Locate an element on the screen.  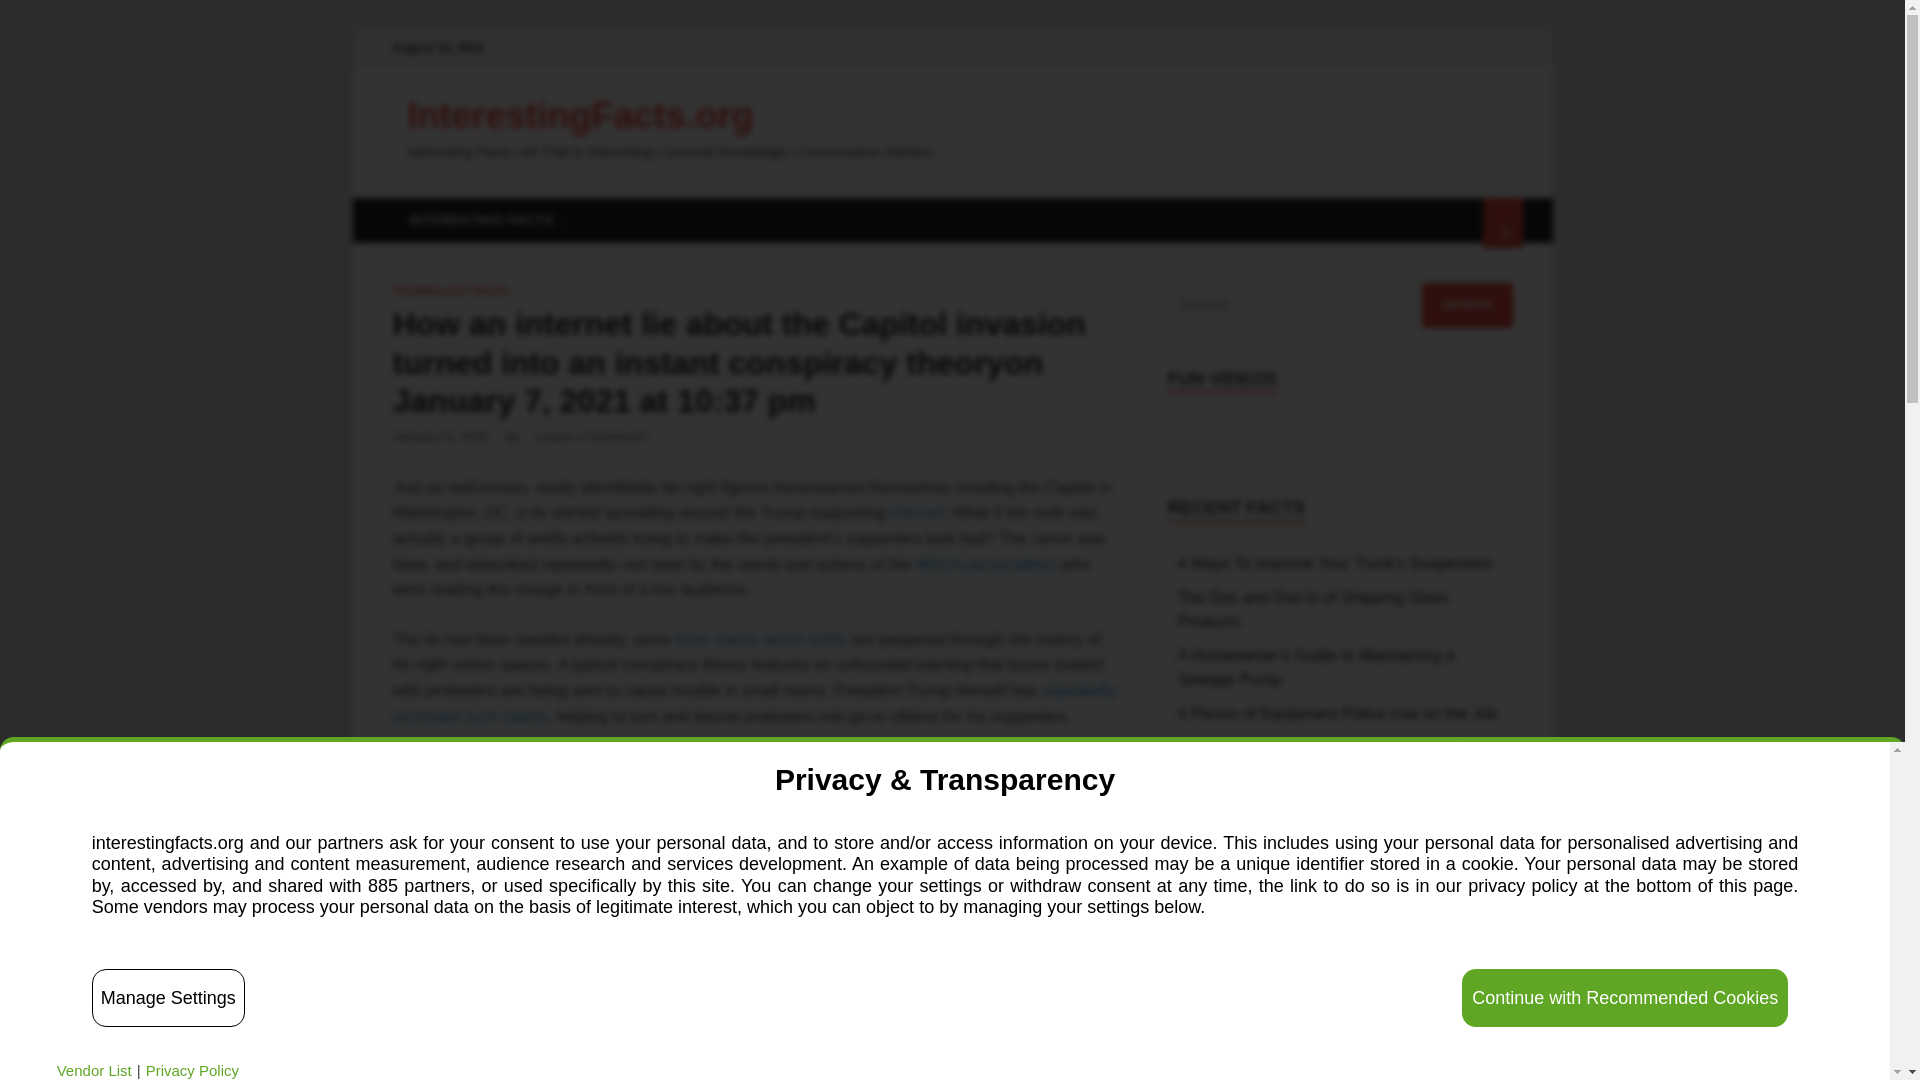
Leave a Comment is located at coordinates (591, 436).